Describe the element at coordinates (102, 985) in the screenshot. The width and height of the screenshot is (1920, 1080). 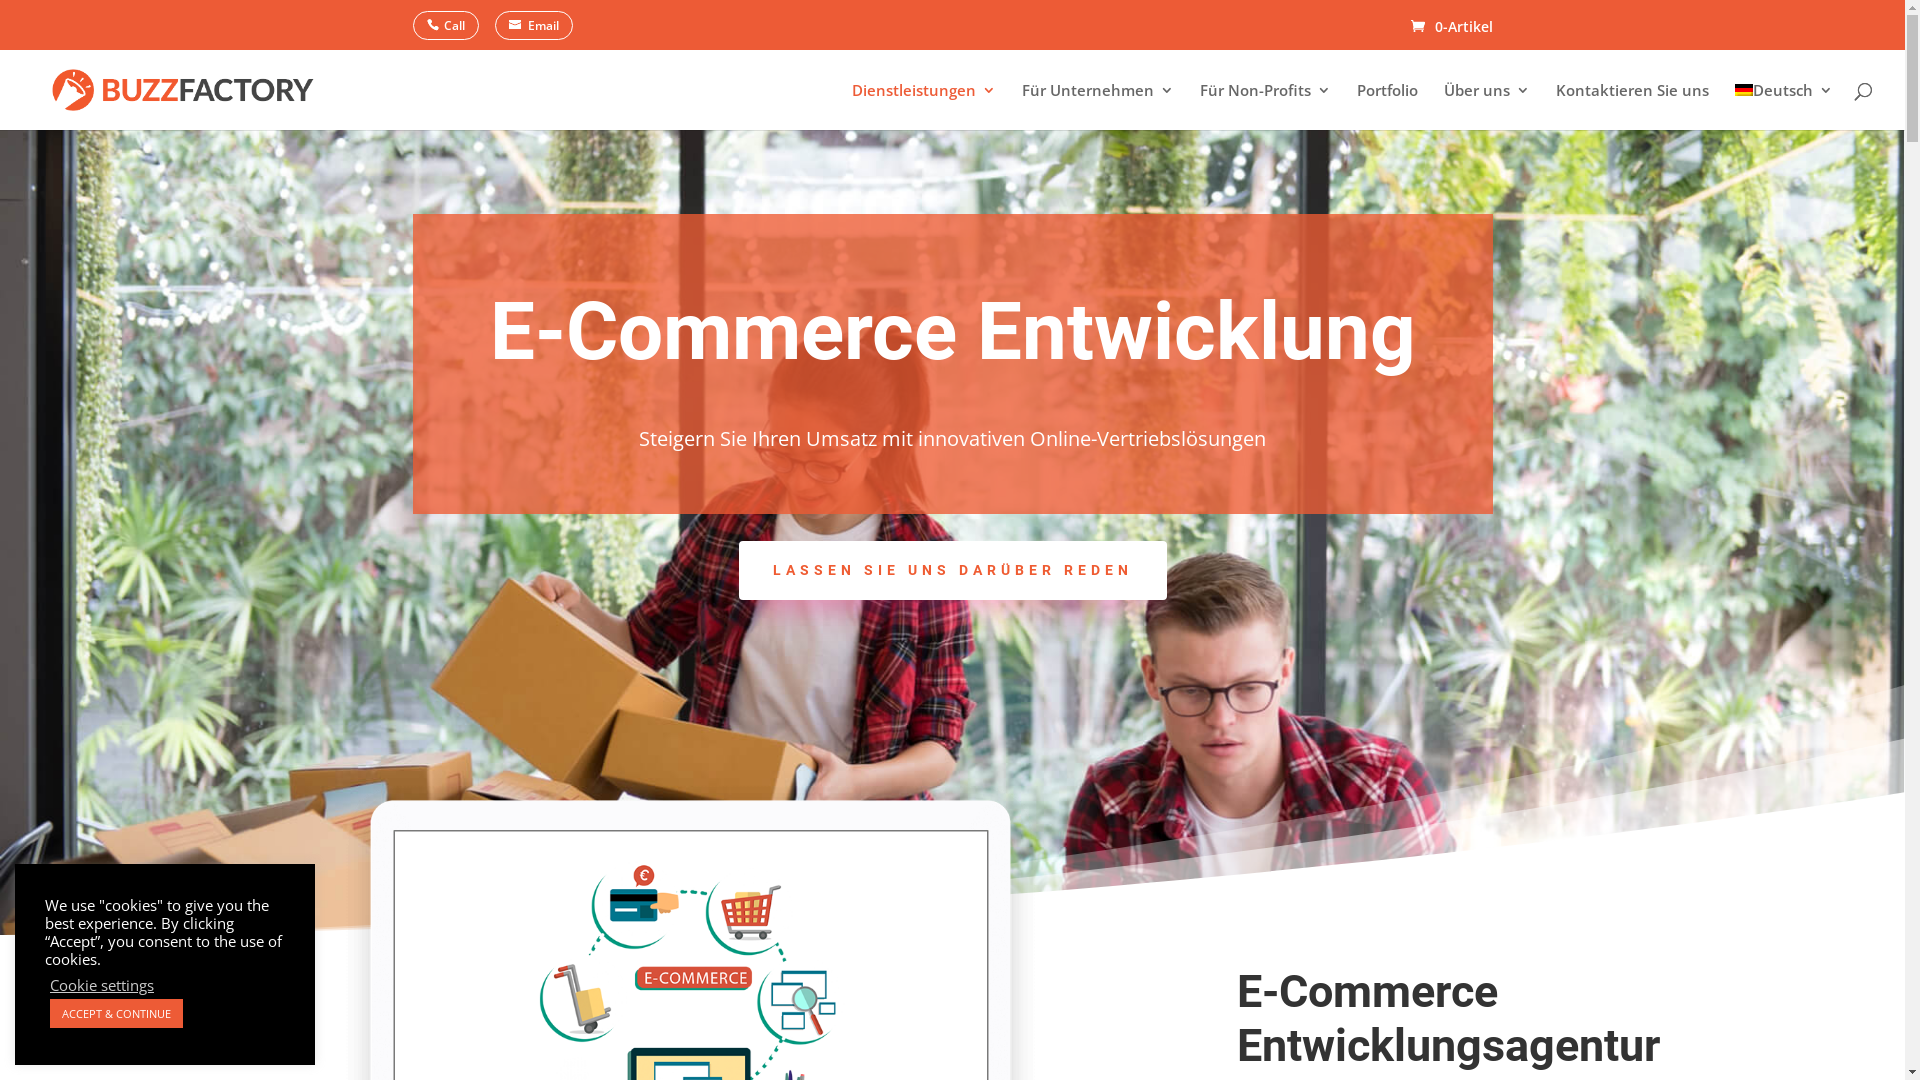
I see `Cookie settings` at that location.